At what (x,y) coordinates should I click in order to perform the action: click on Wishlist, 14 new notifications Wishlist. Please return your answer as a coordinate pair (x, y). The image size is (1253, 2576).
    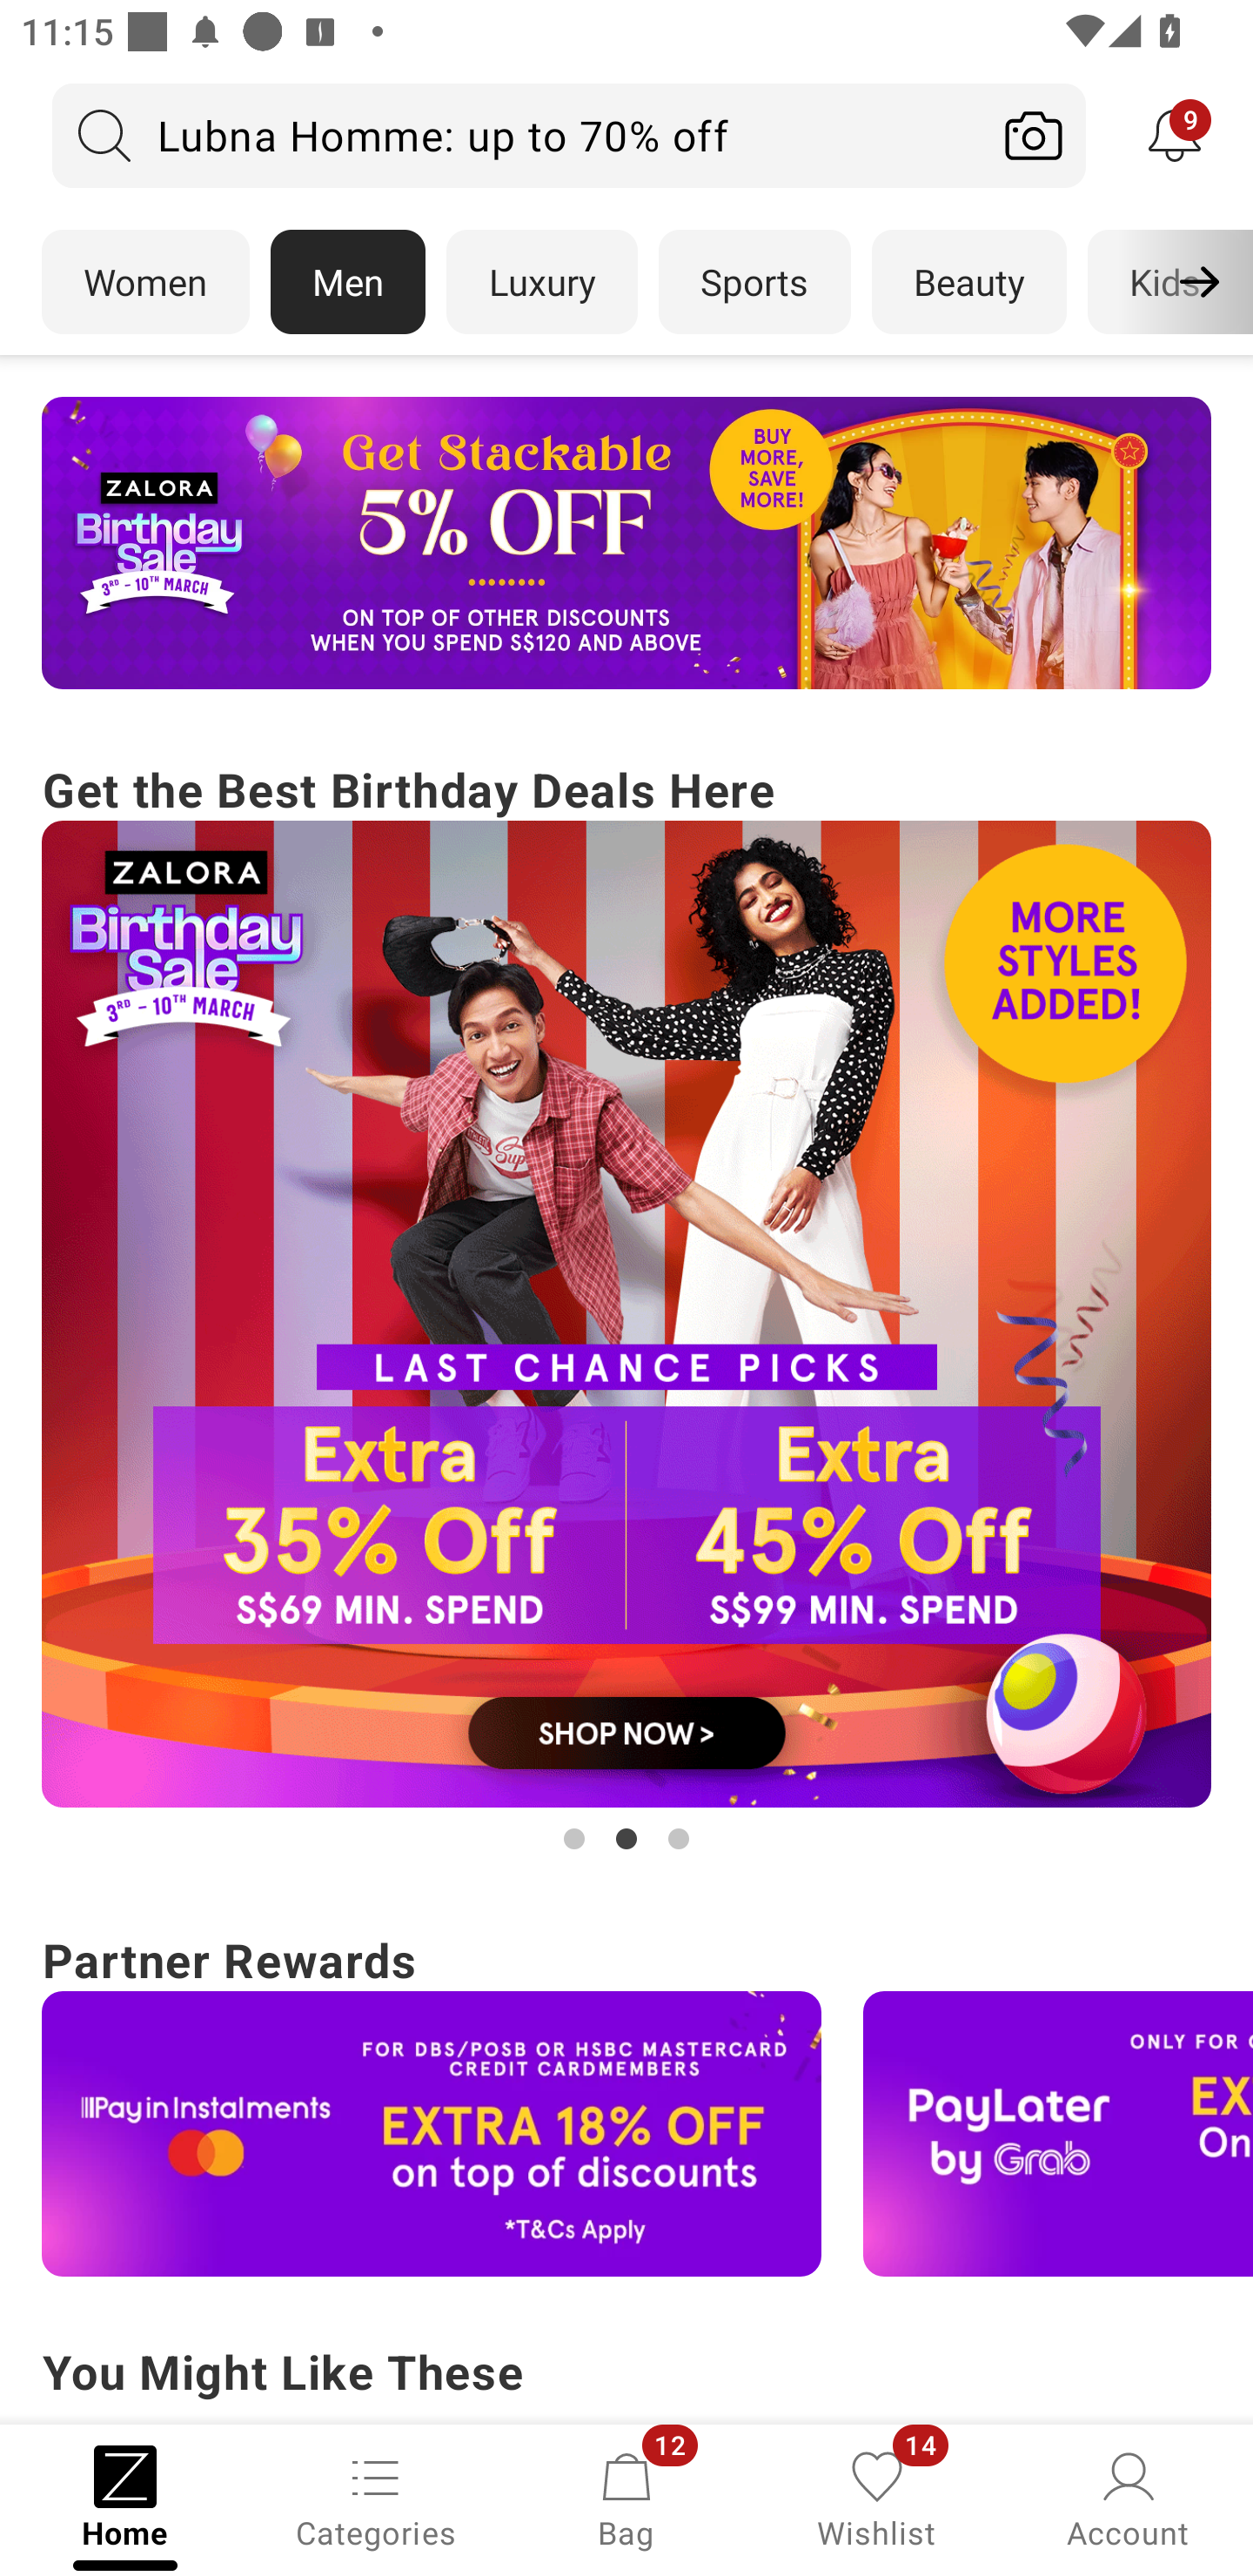
    Looking at the image, I should click on (877, 2498).